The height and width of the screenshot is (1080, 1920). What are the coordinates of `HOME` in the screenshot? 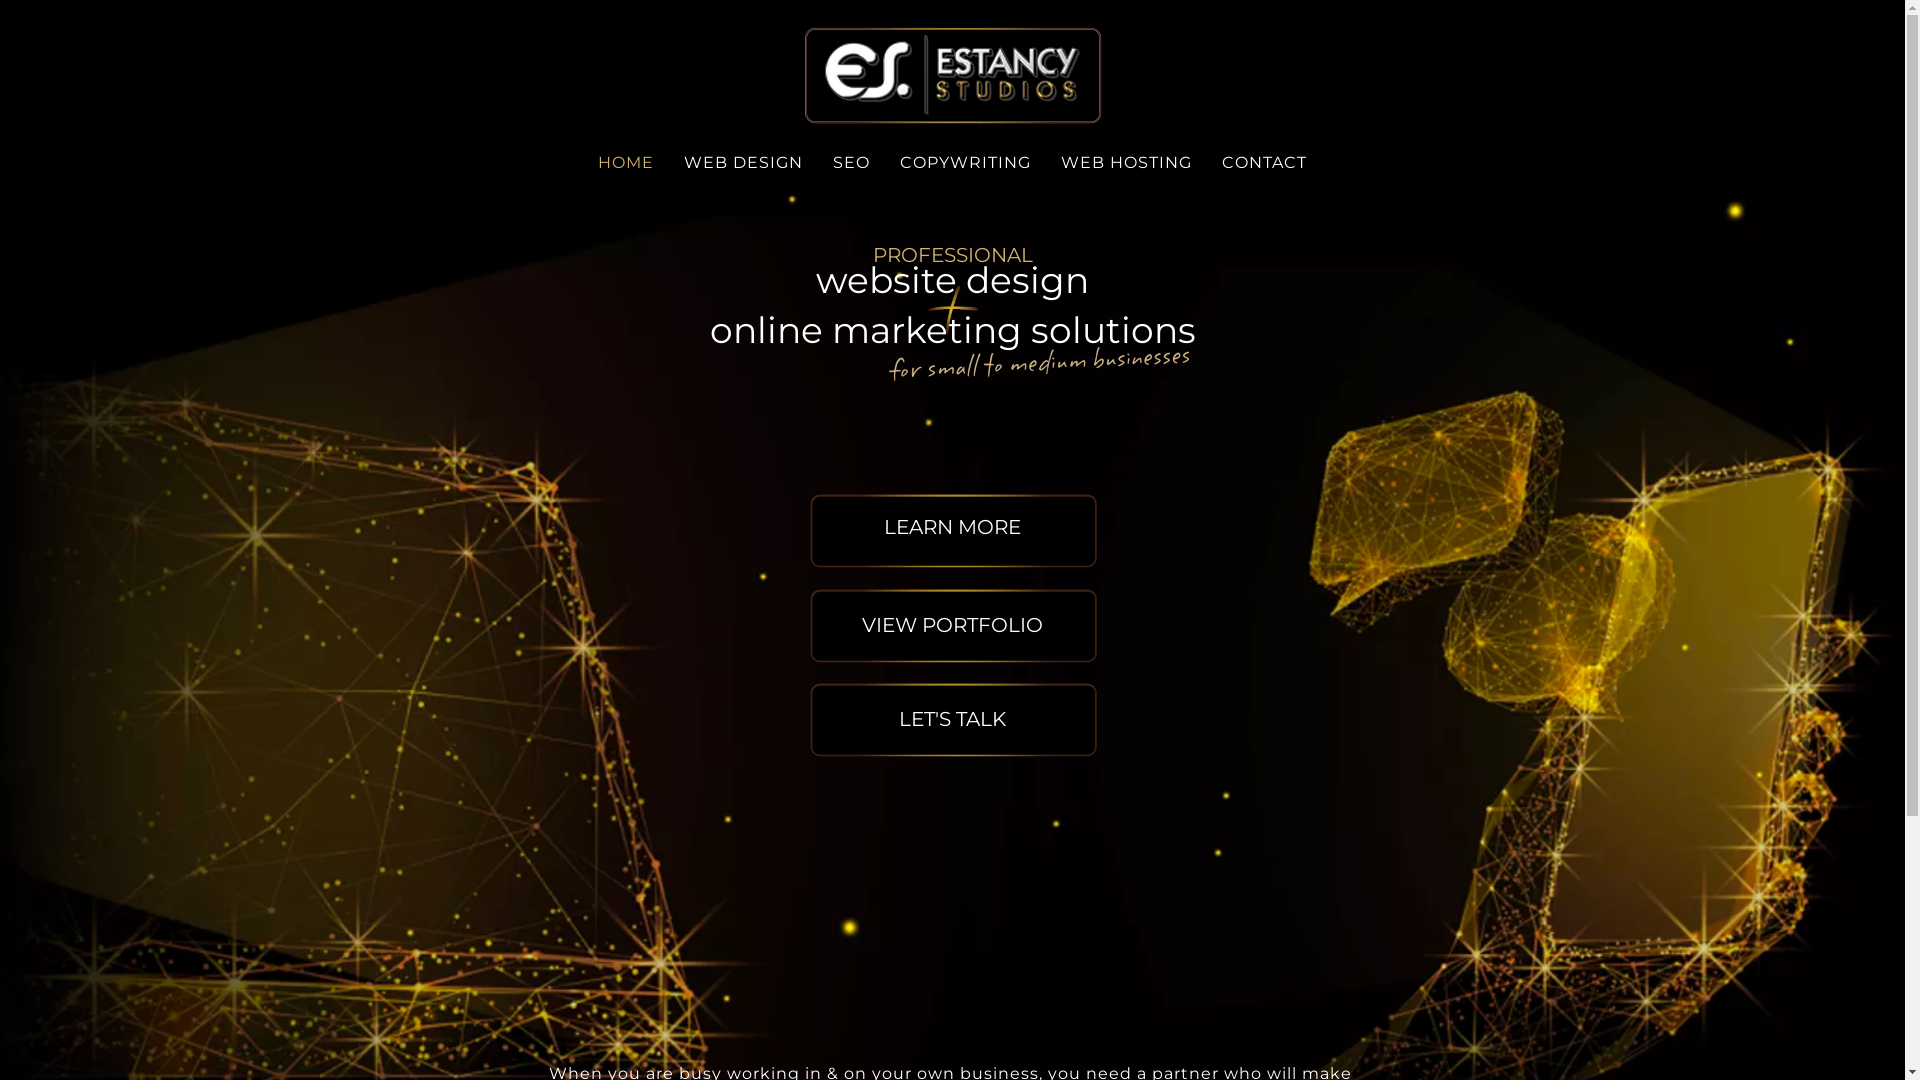 It's located at (626, 163).